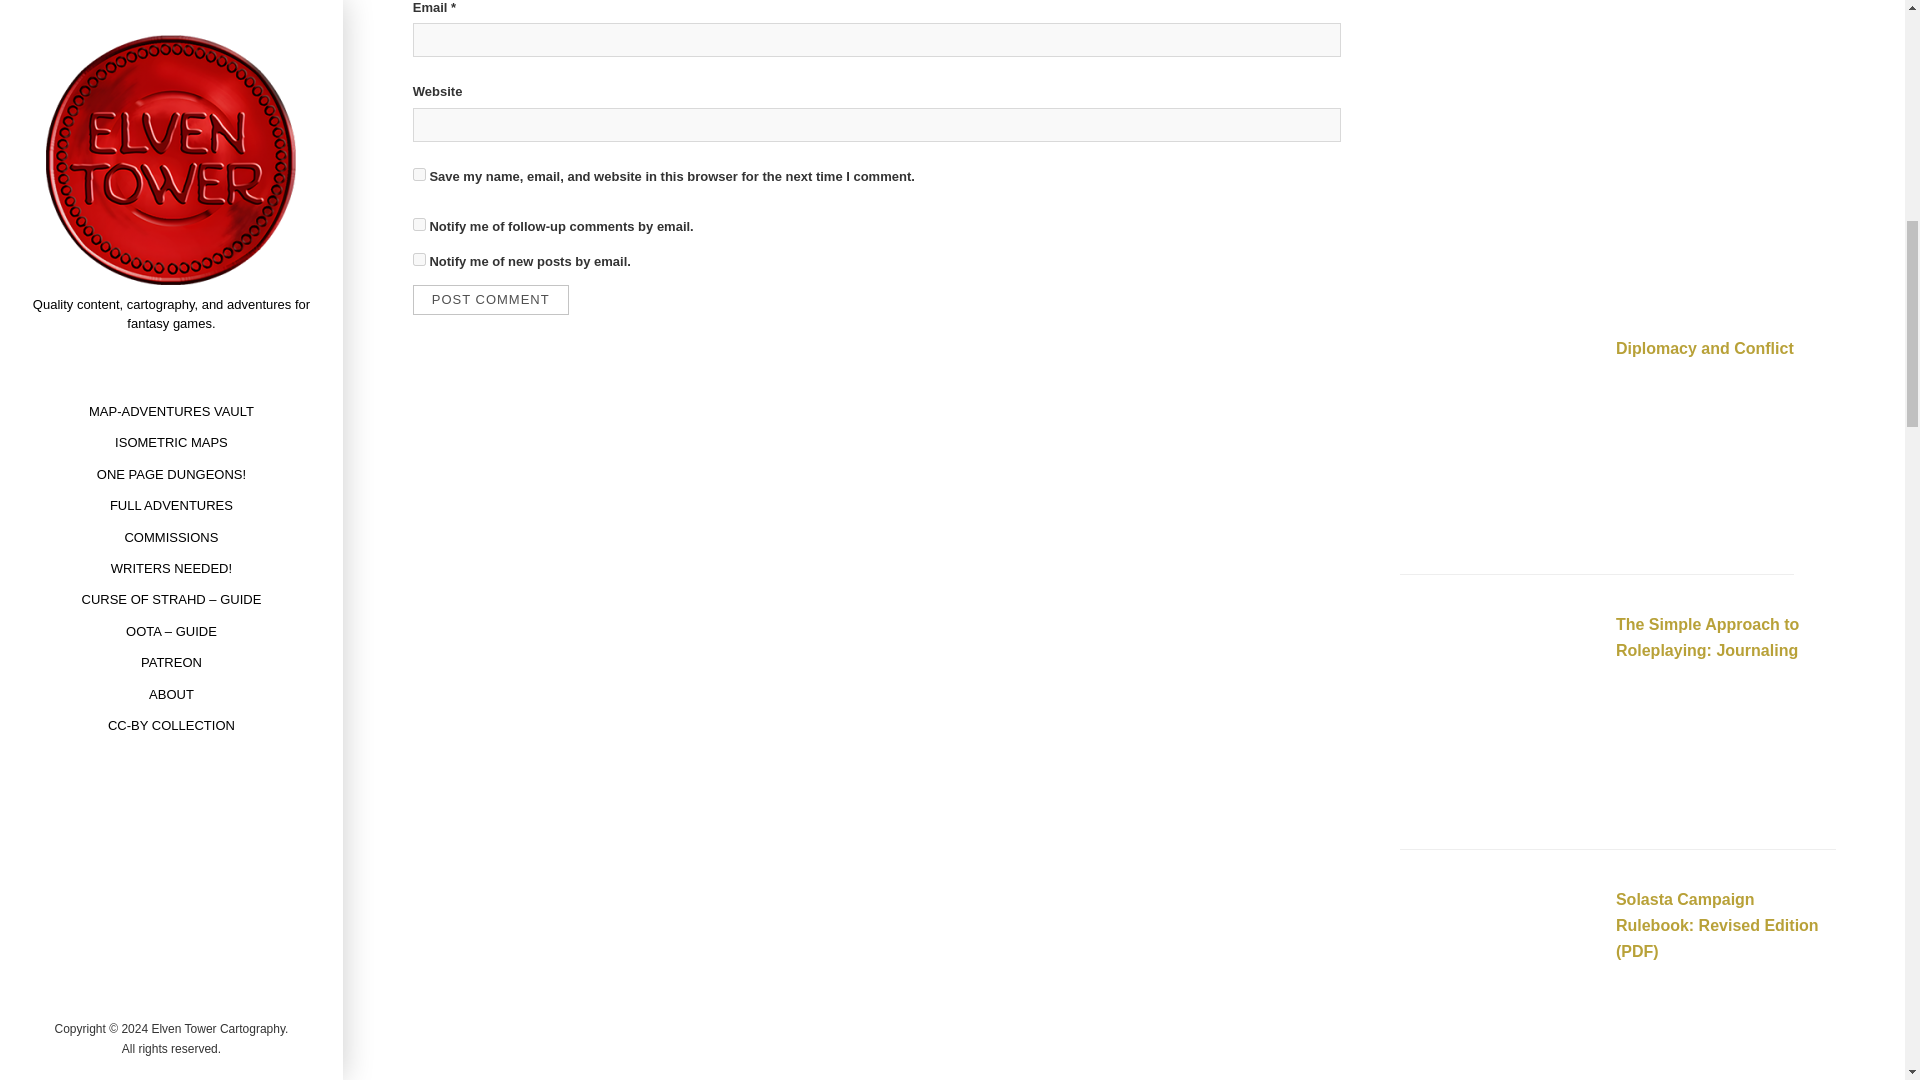 The height and width of the screenshot is (1080, 1920). Describe the element at coordinates (419, 224) in the screenshot. I see `subscribe` at that location.